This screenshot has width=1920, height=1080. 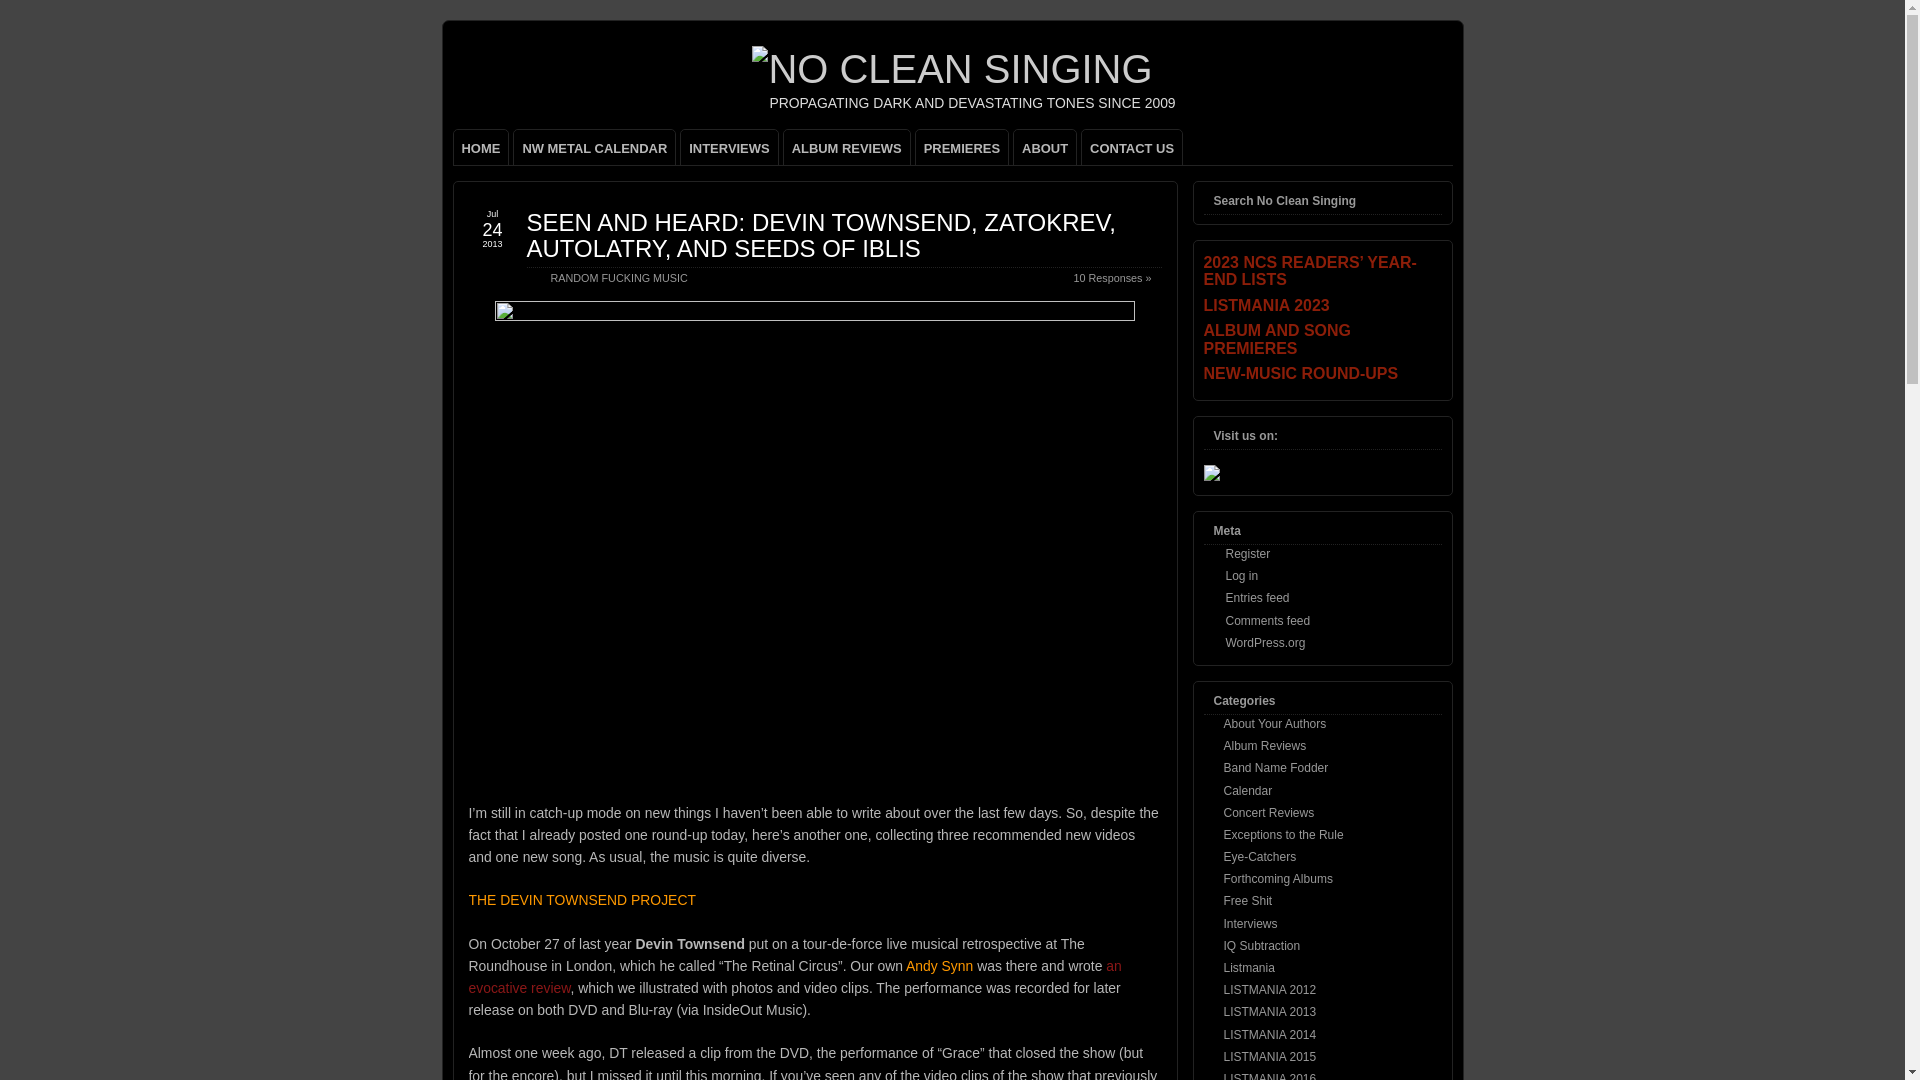 What do you see at coordinates (962, 147) in the screenshot?
I see `PREMIERES` at bounding box center [962, 147].